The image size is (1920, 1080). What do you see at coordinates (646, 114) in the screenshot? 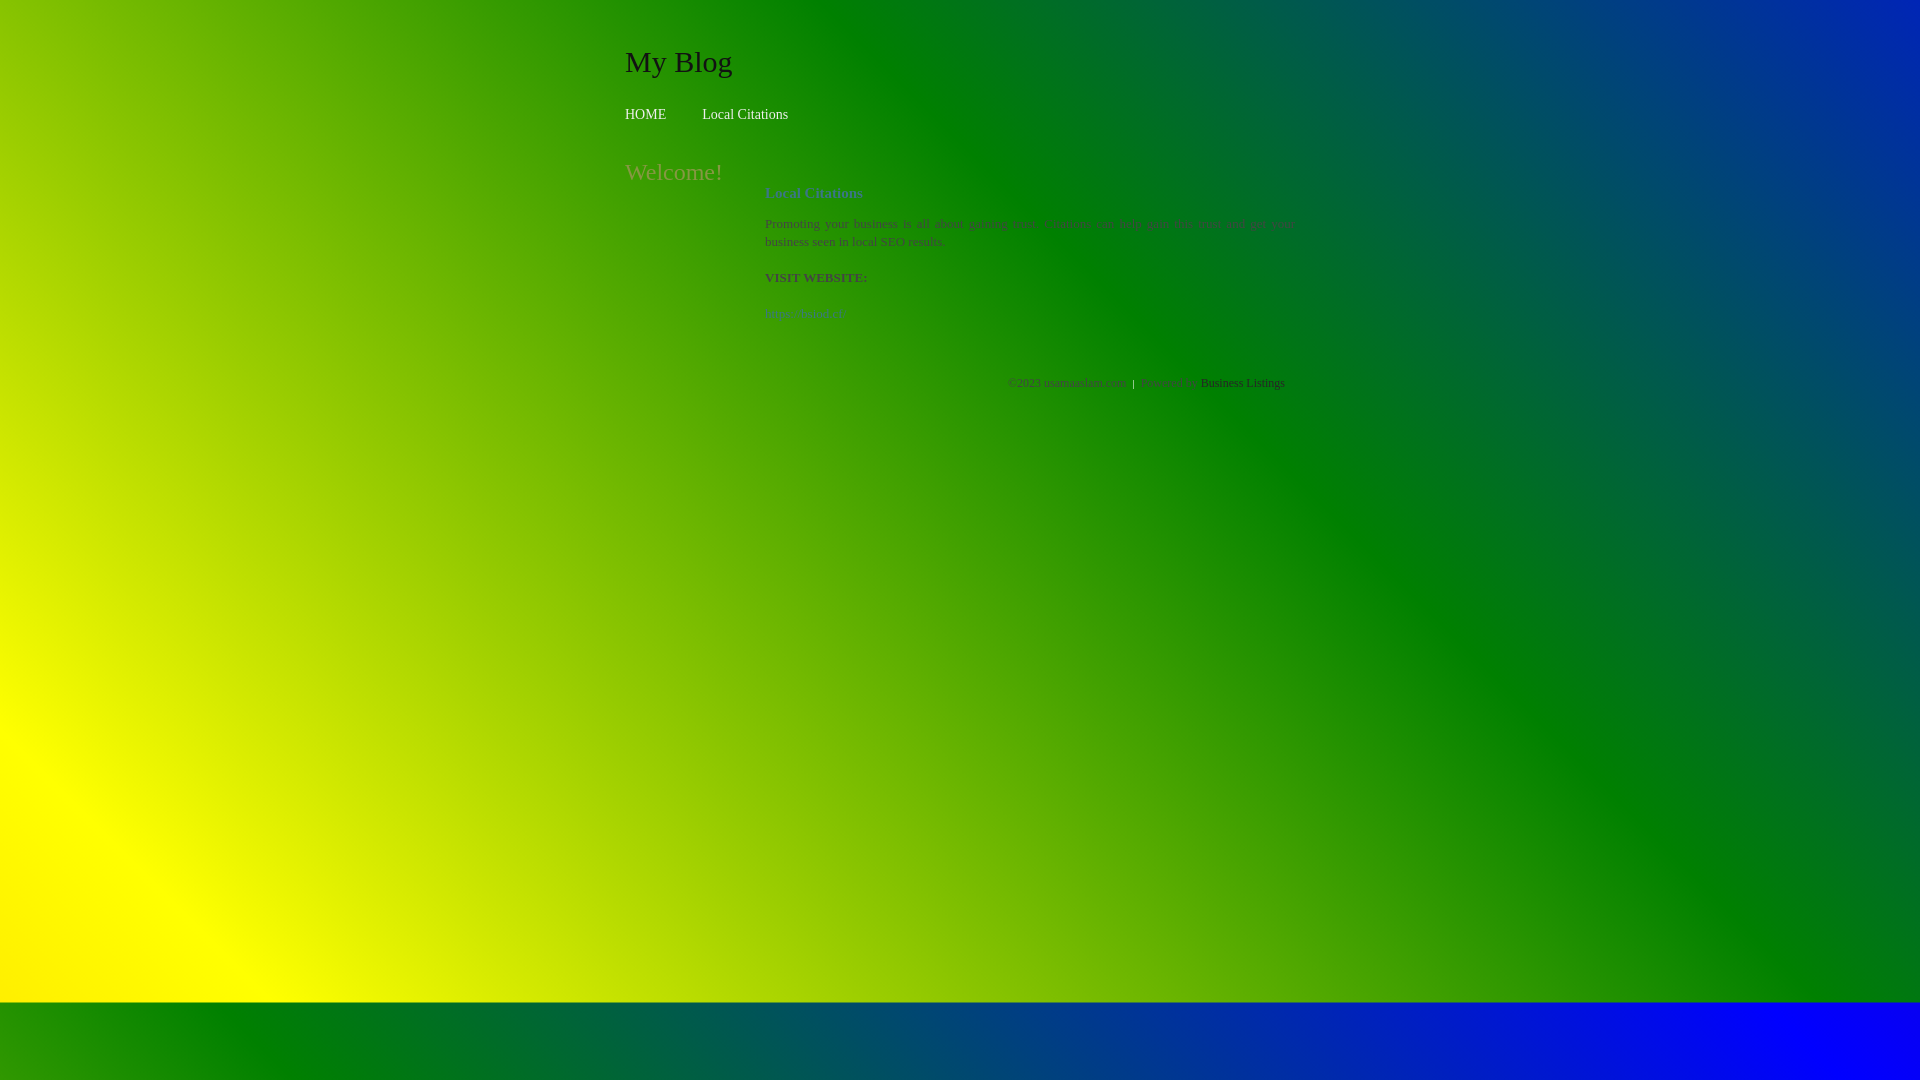
I see `HOME` at bounding box center [646, 114].